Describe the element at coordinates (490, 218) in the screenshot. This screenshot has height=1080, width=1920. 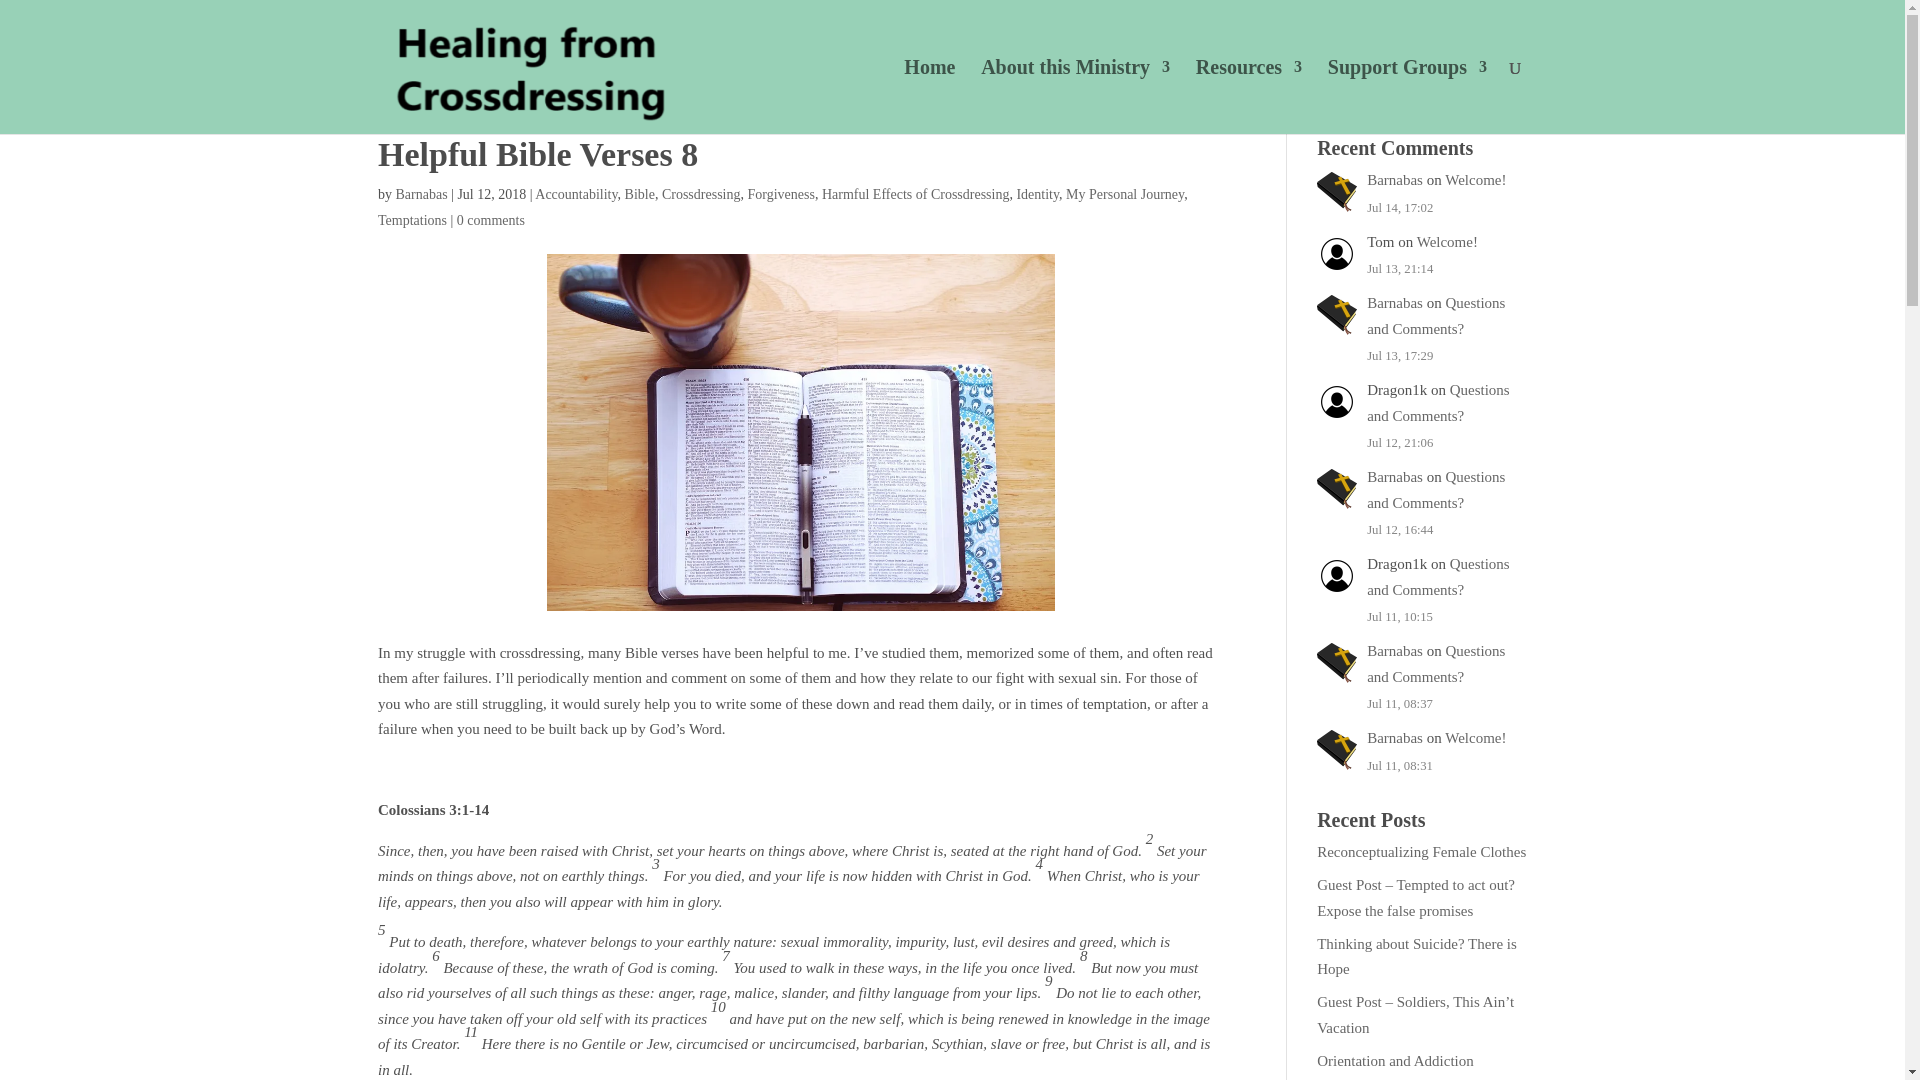
I see `0 comments` at that location.